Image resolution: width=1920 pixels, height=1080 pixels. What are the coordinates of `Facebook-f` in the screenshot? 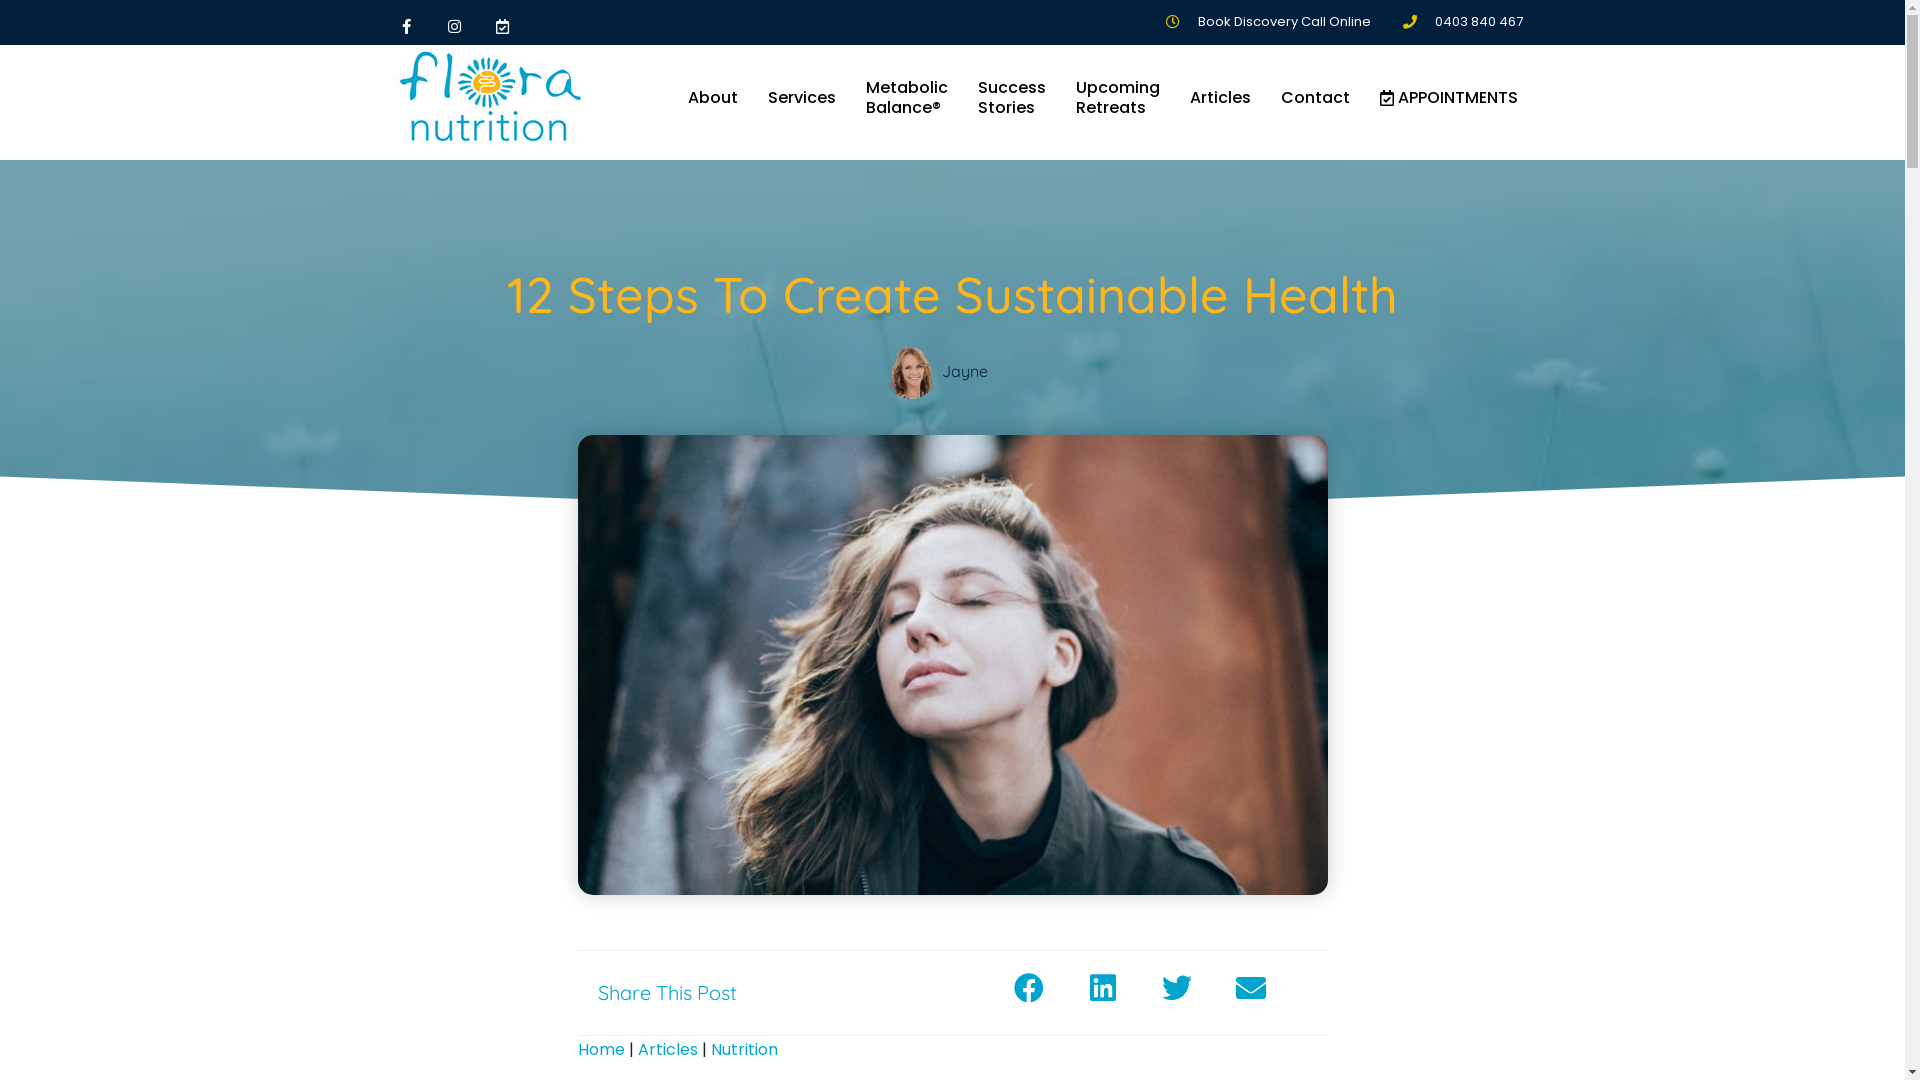 It's located at (406, 26).